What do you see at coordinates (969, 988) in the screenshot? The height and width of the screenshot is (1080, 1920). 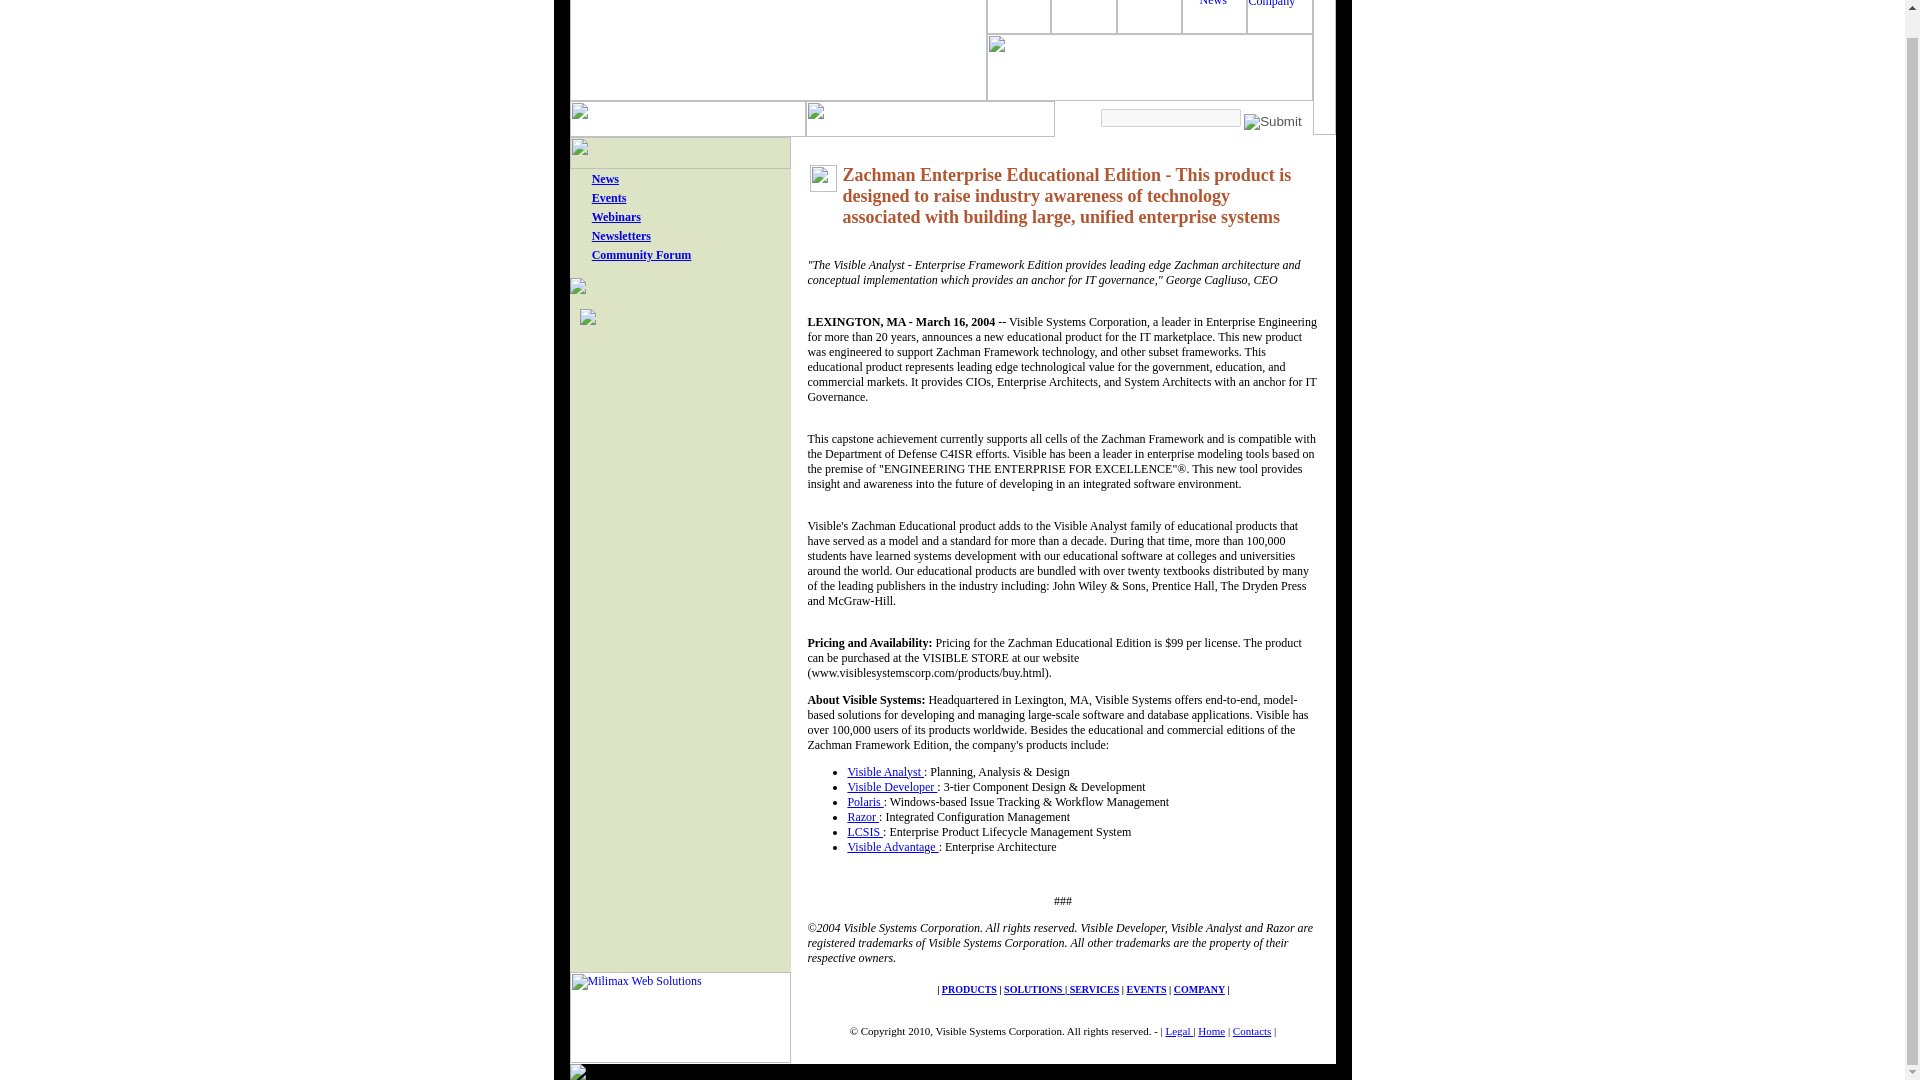 I see `PRODUCTS` at bounding box center [969, 988].